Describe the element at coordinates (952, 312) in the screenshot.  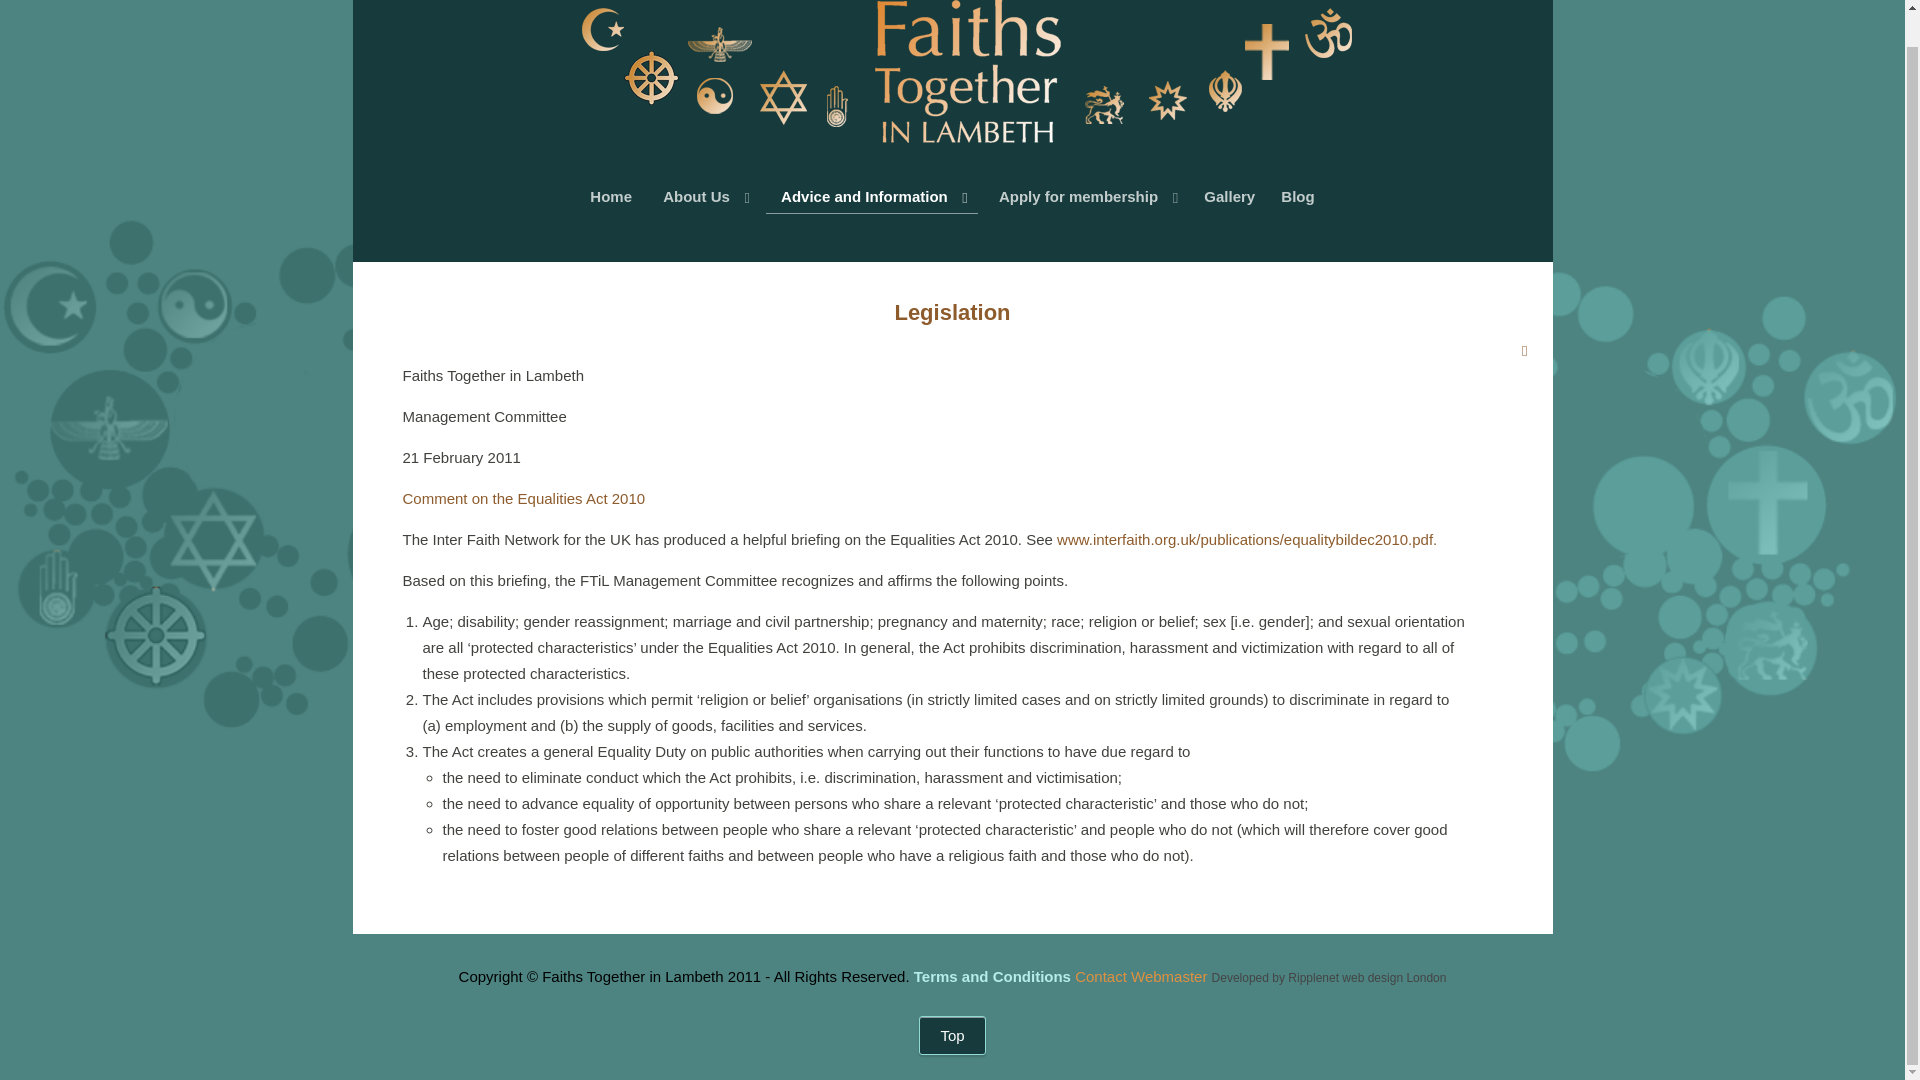
I see `Legislation` at that location.